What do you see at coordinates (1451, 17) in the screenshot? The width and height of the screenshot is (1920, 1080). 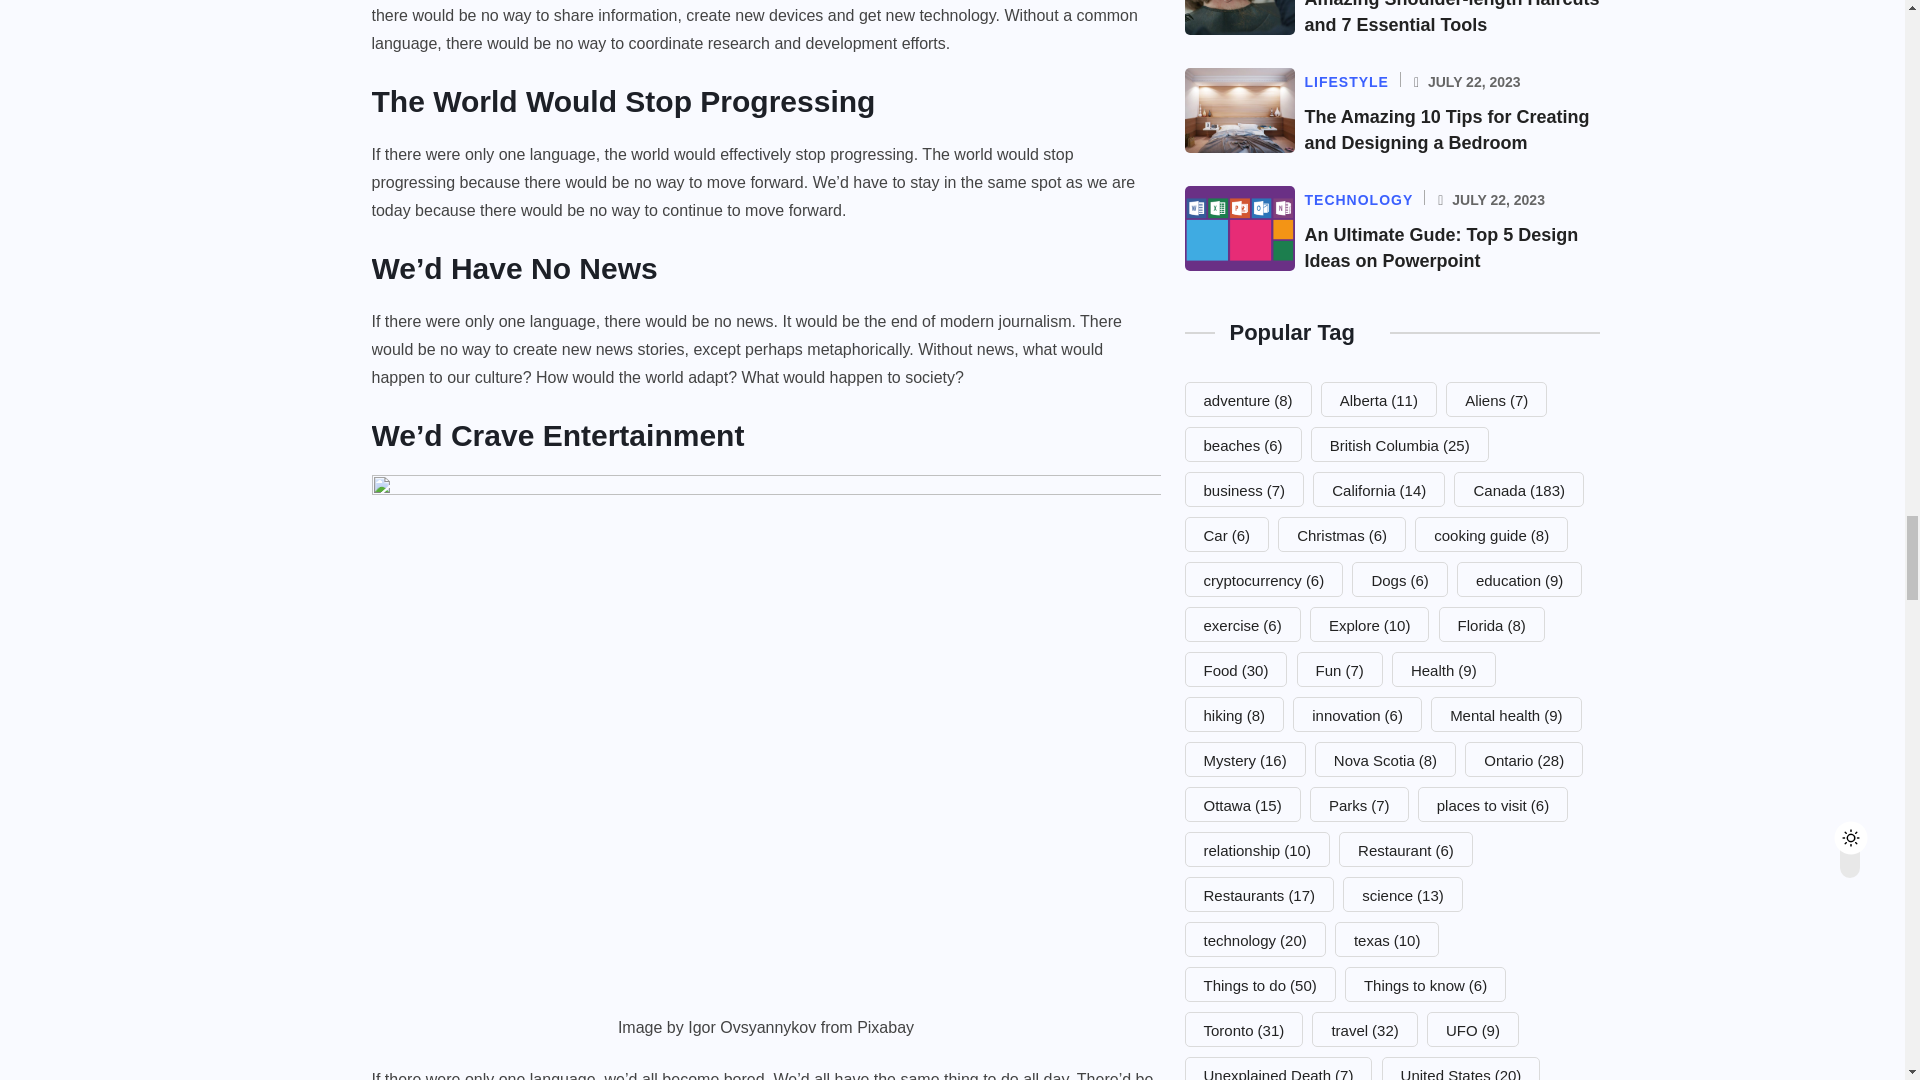 I see `Amazing Shoulder-length Haircuts and 7 Essential Tools` at bounding box center [1451, 17].